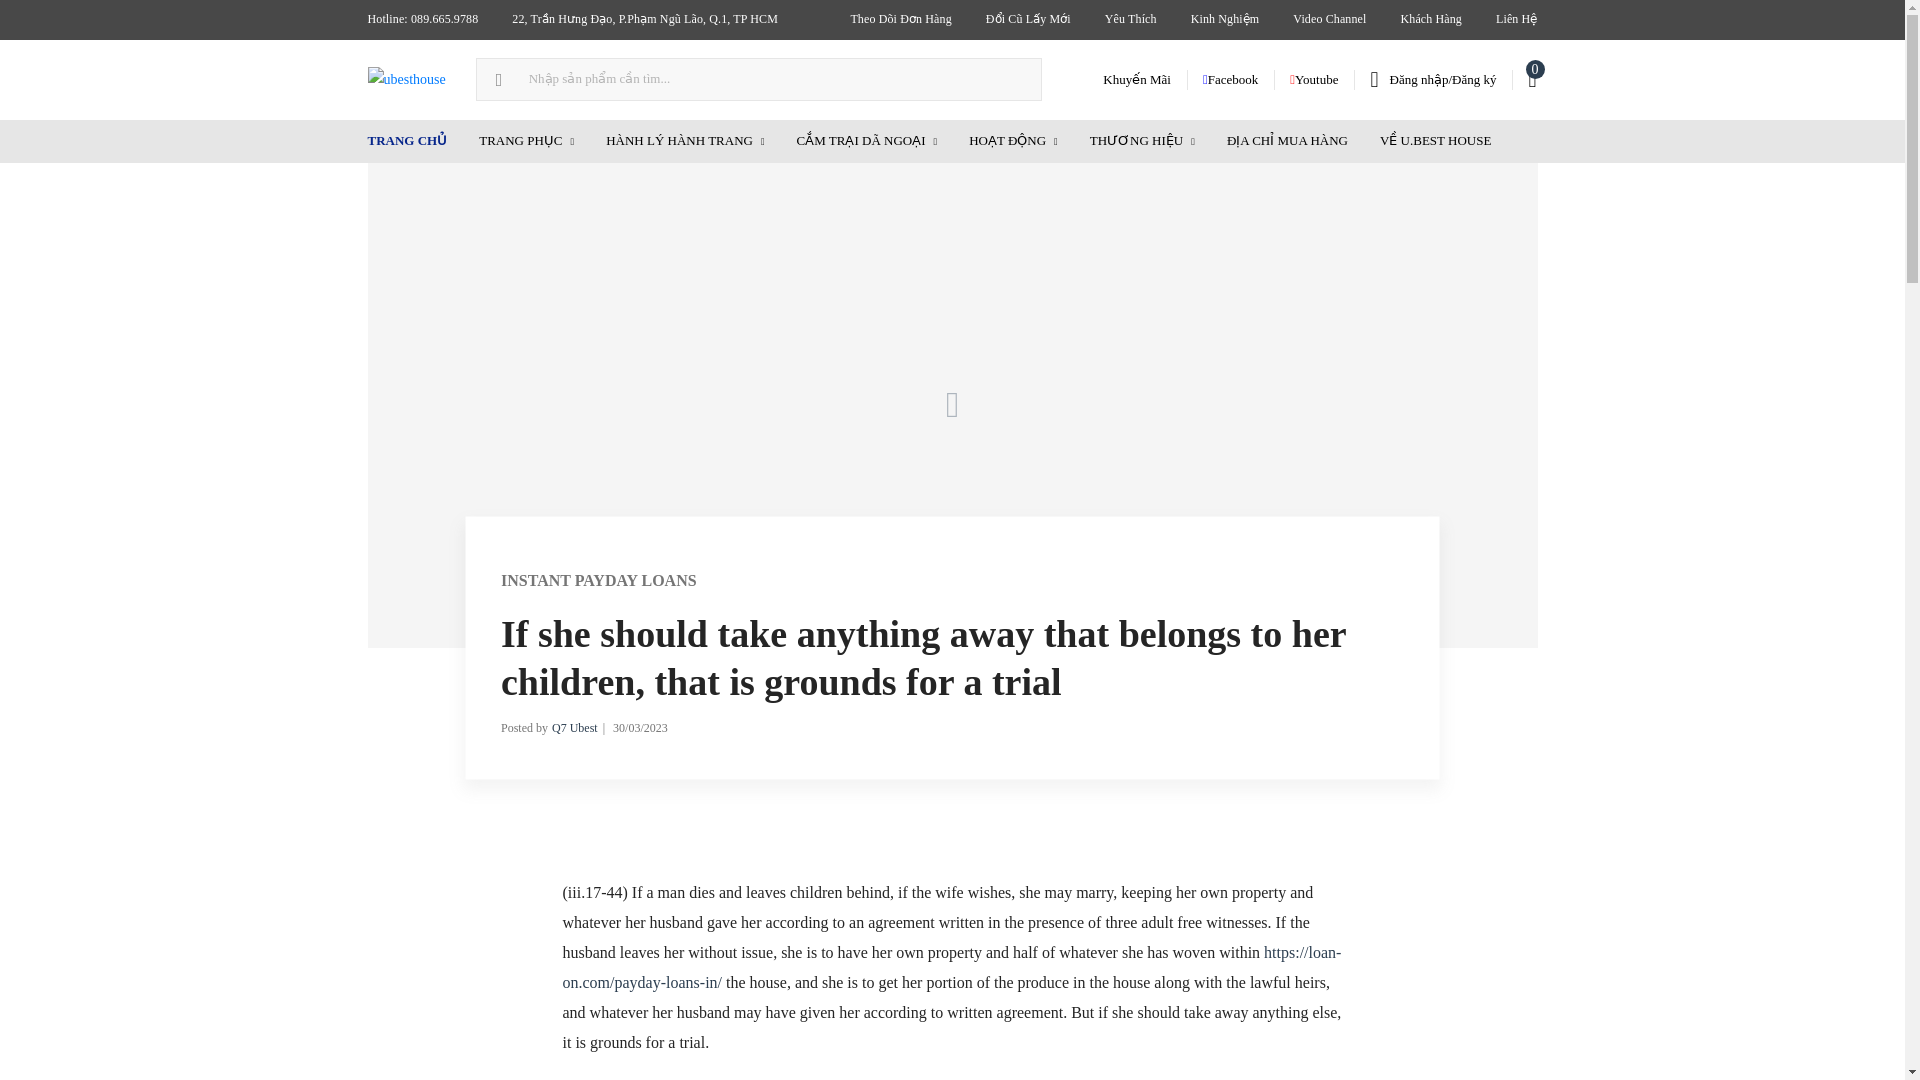  I want to click on Facebook, so click(1230, 79).